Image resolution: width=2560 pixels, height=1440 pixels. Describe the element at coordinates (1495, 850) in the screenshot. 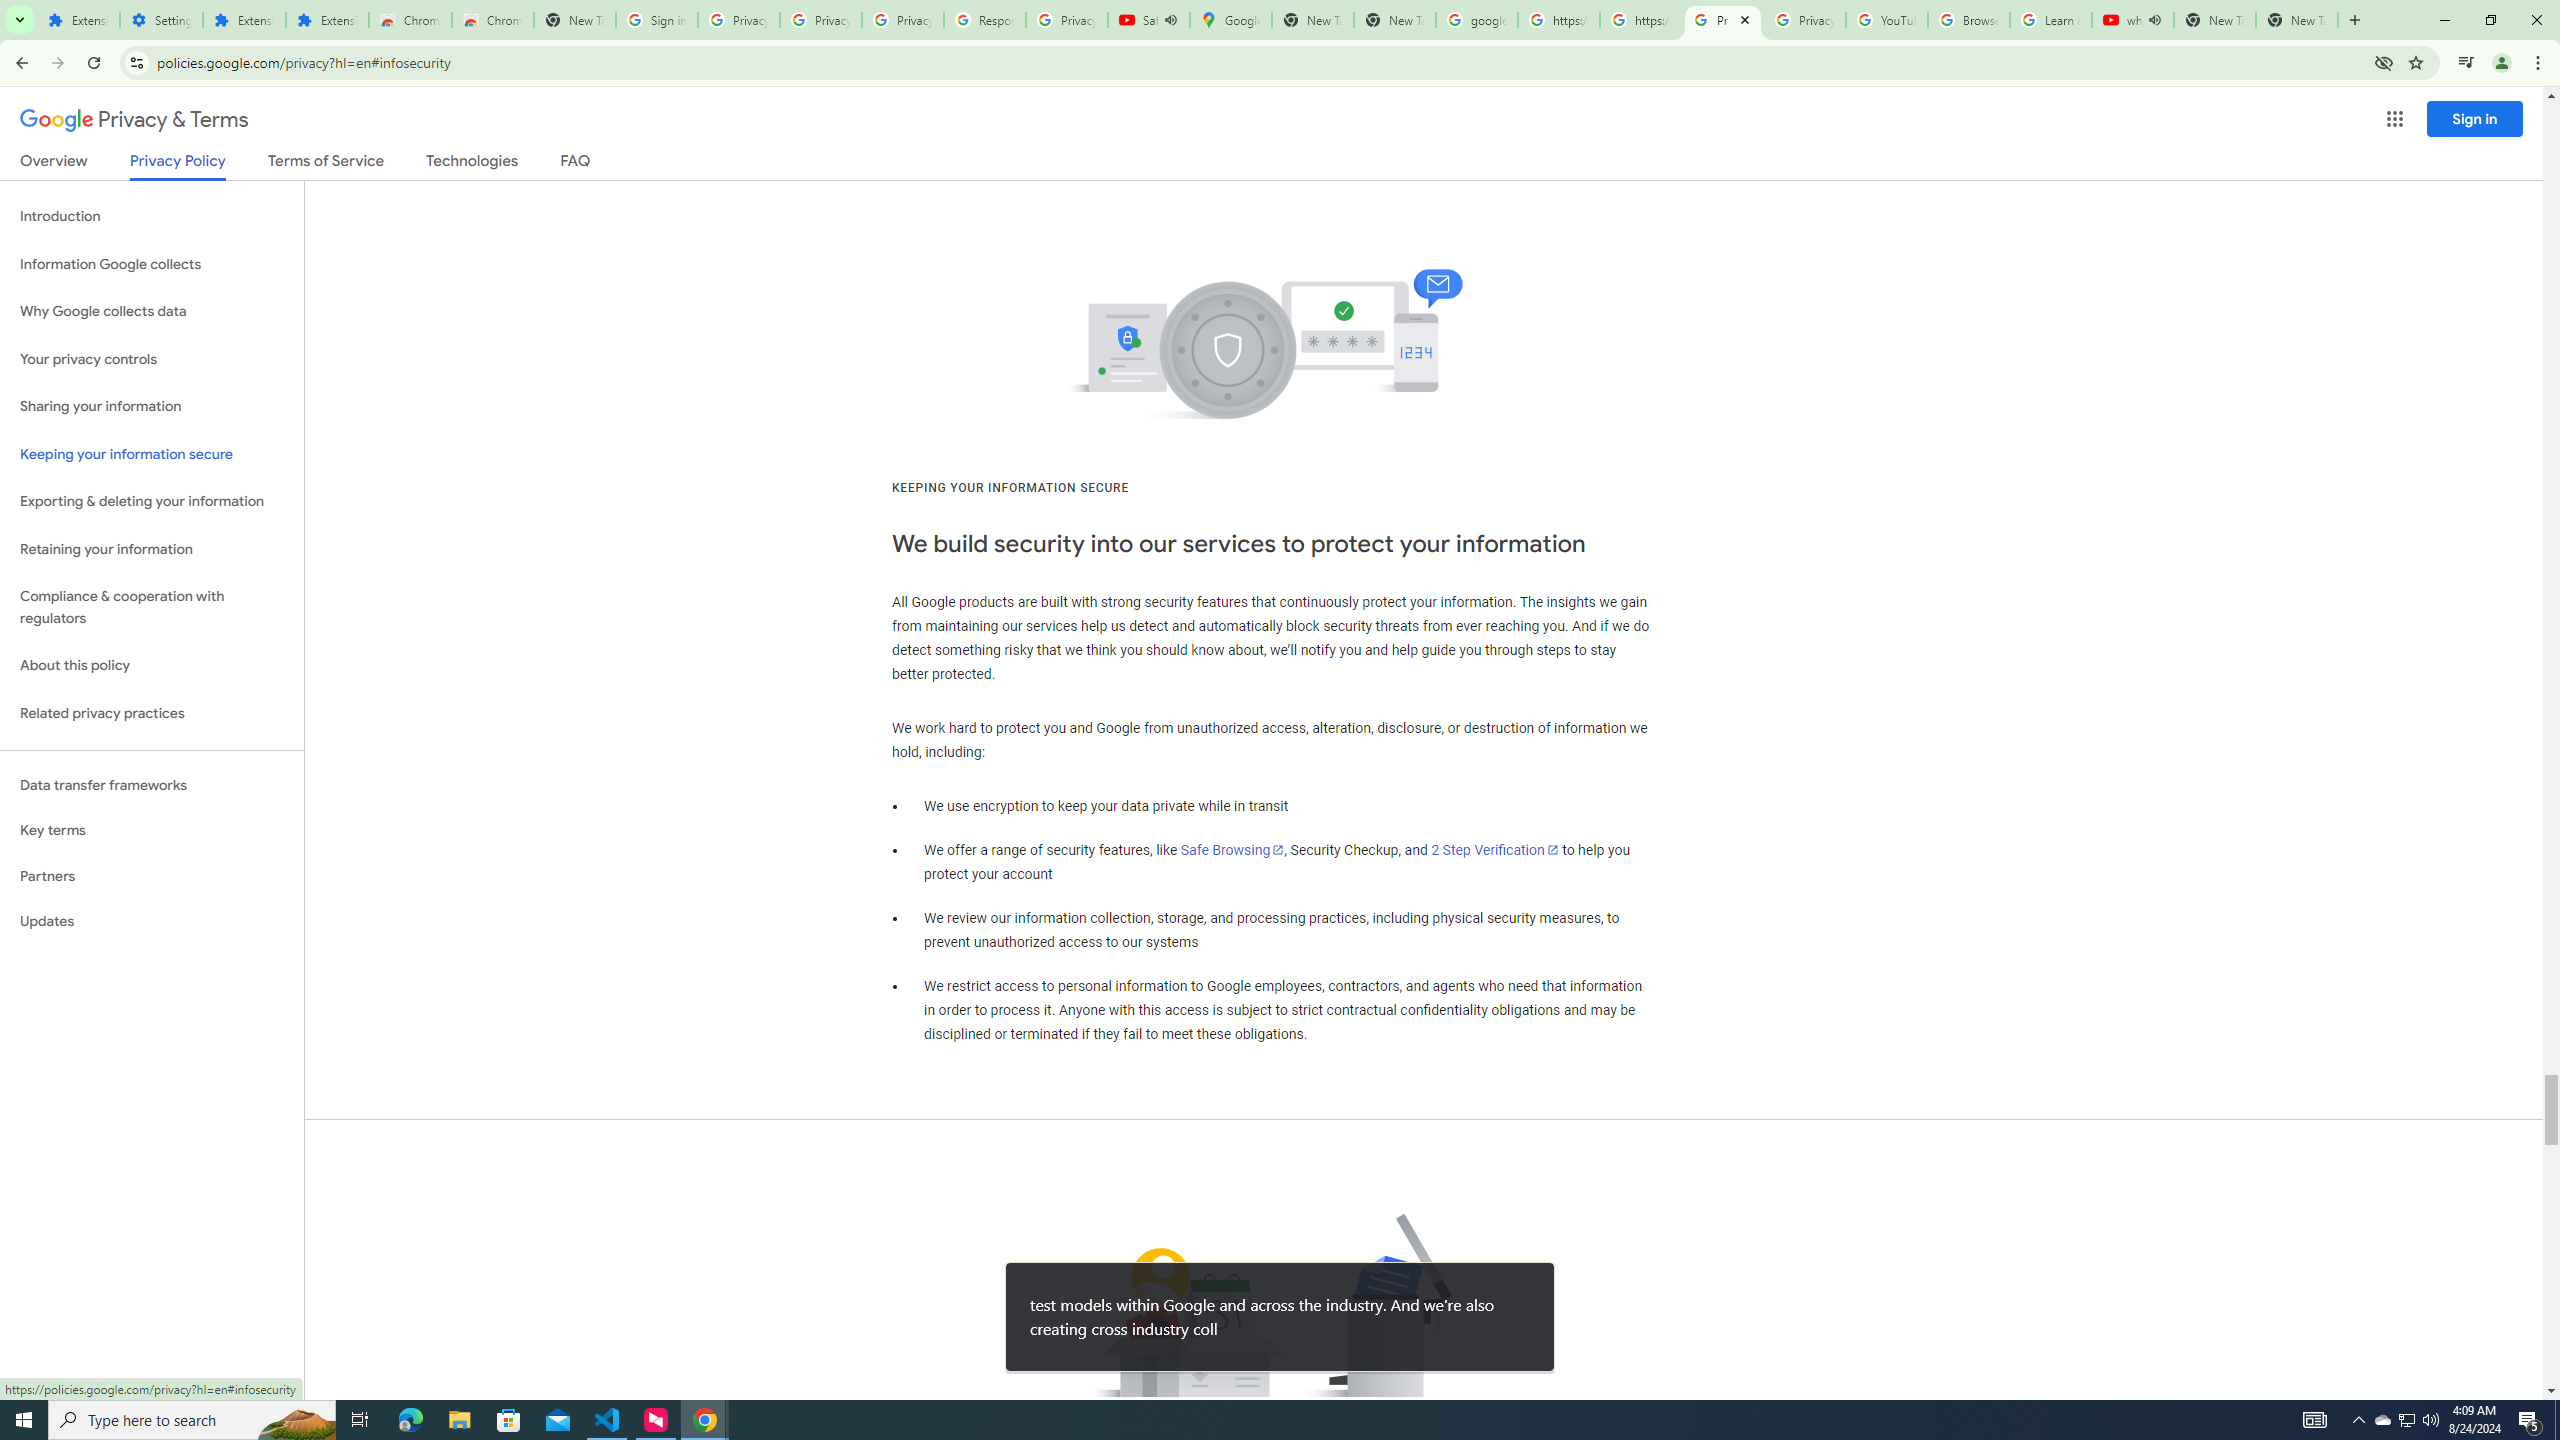

I see `2 Step Verification` at that location.